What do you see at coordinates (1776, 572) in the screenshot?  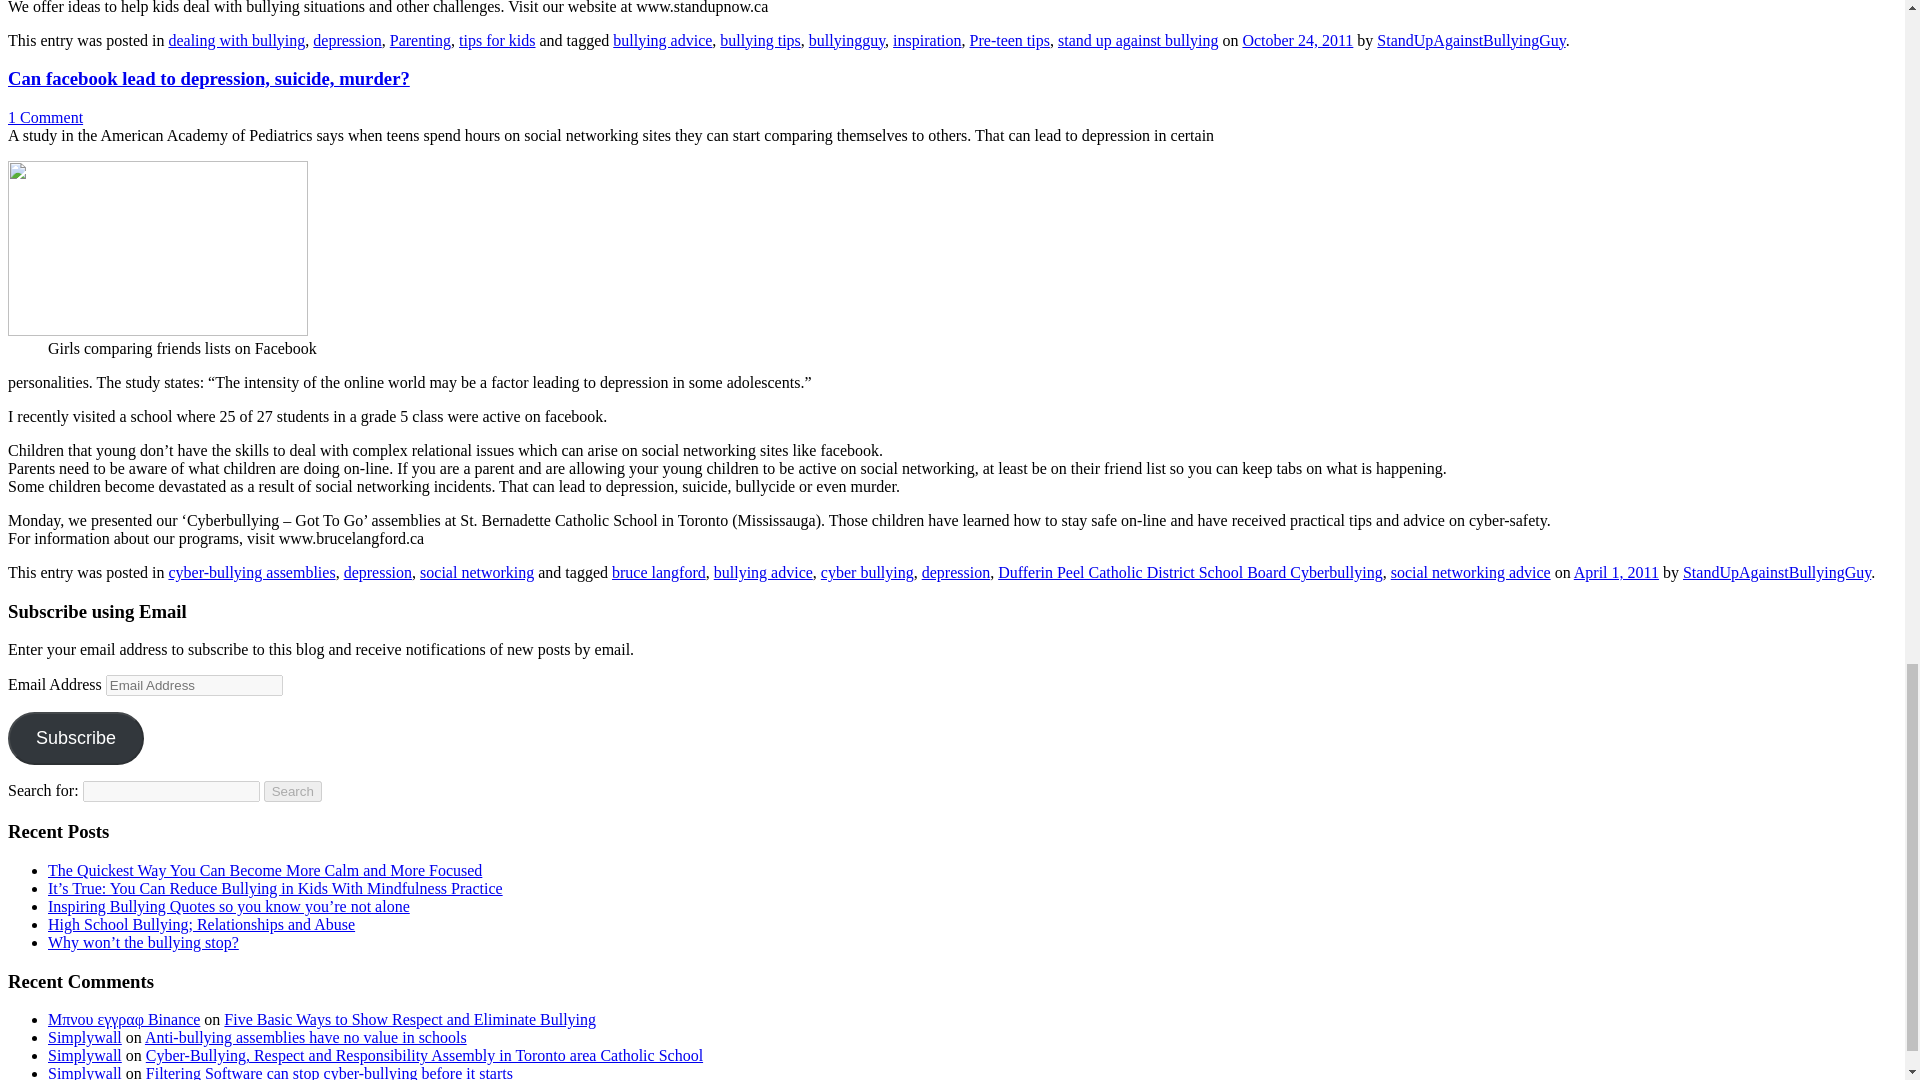 I see `View all posts by StandUpAgainstBullyingGuy` at bounding box center [1776, 572].